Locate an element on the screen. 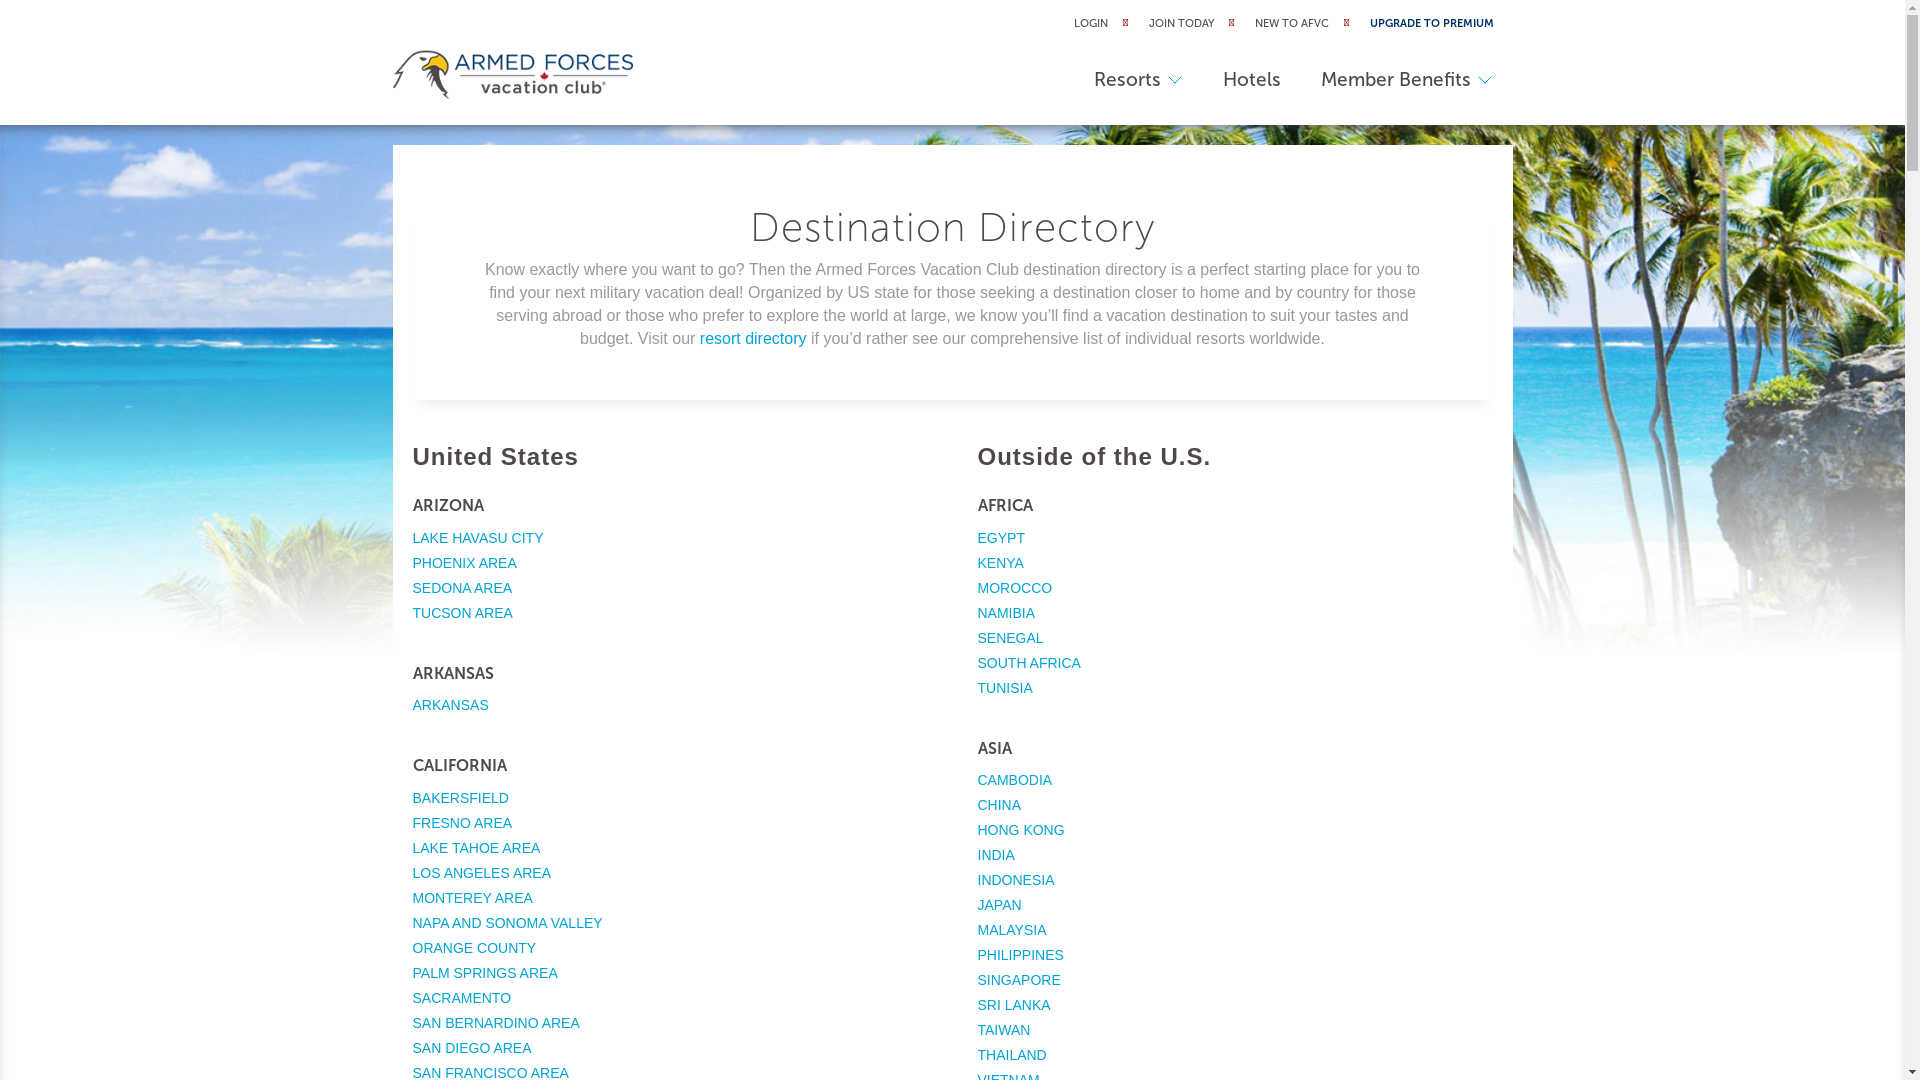 The width and height of the screenshot is (1920, 1080). SAN BERNARDINO AREA is located at coordinates (496, 1023).